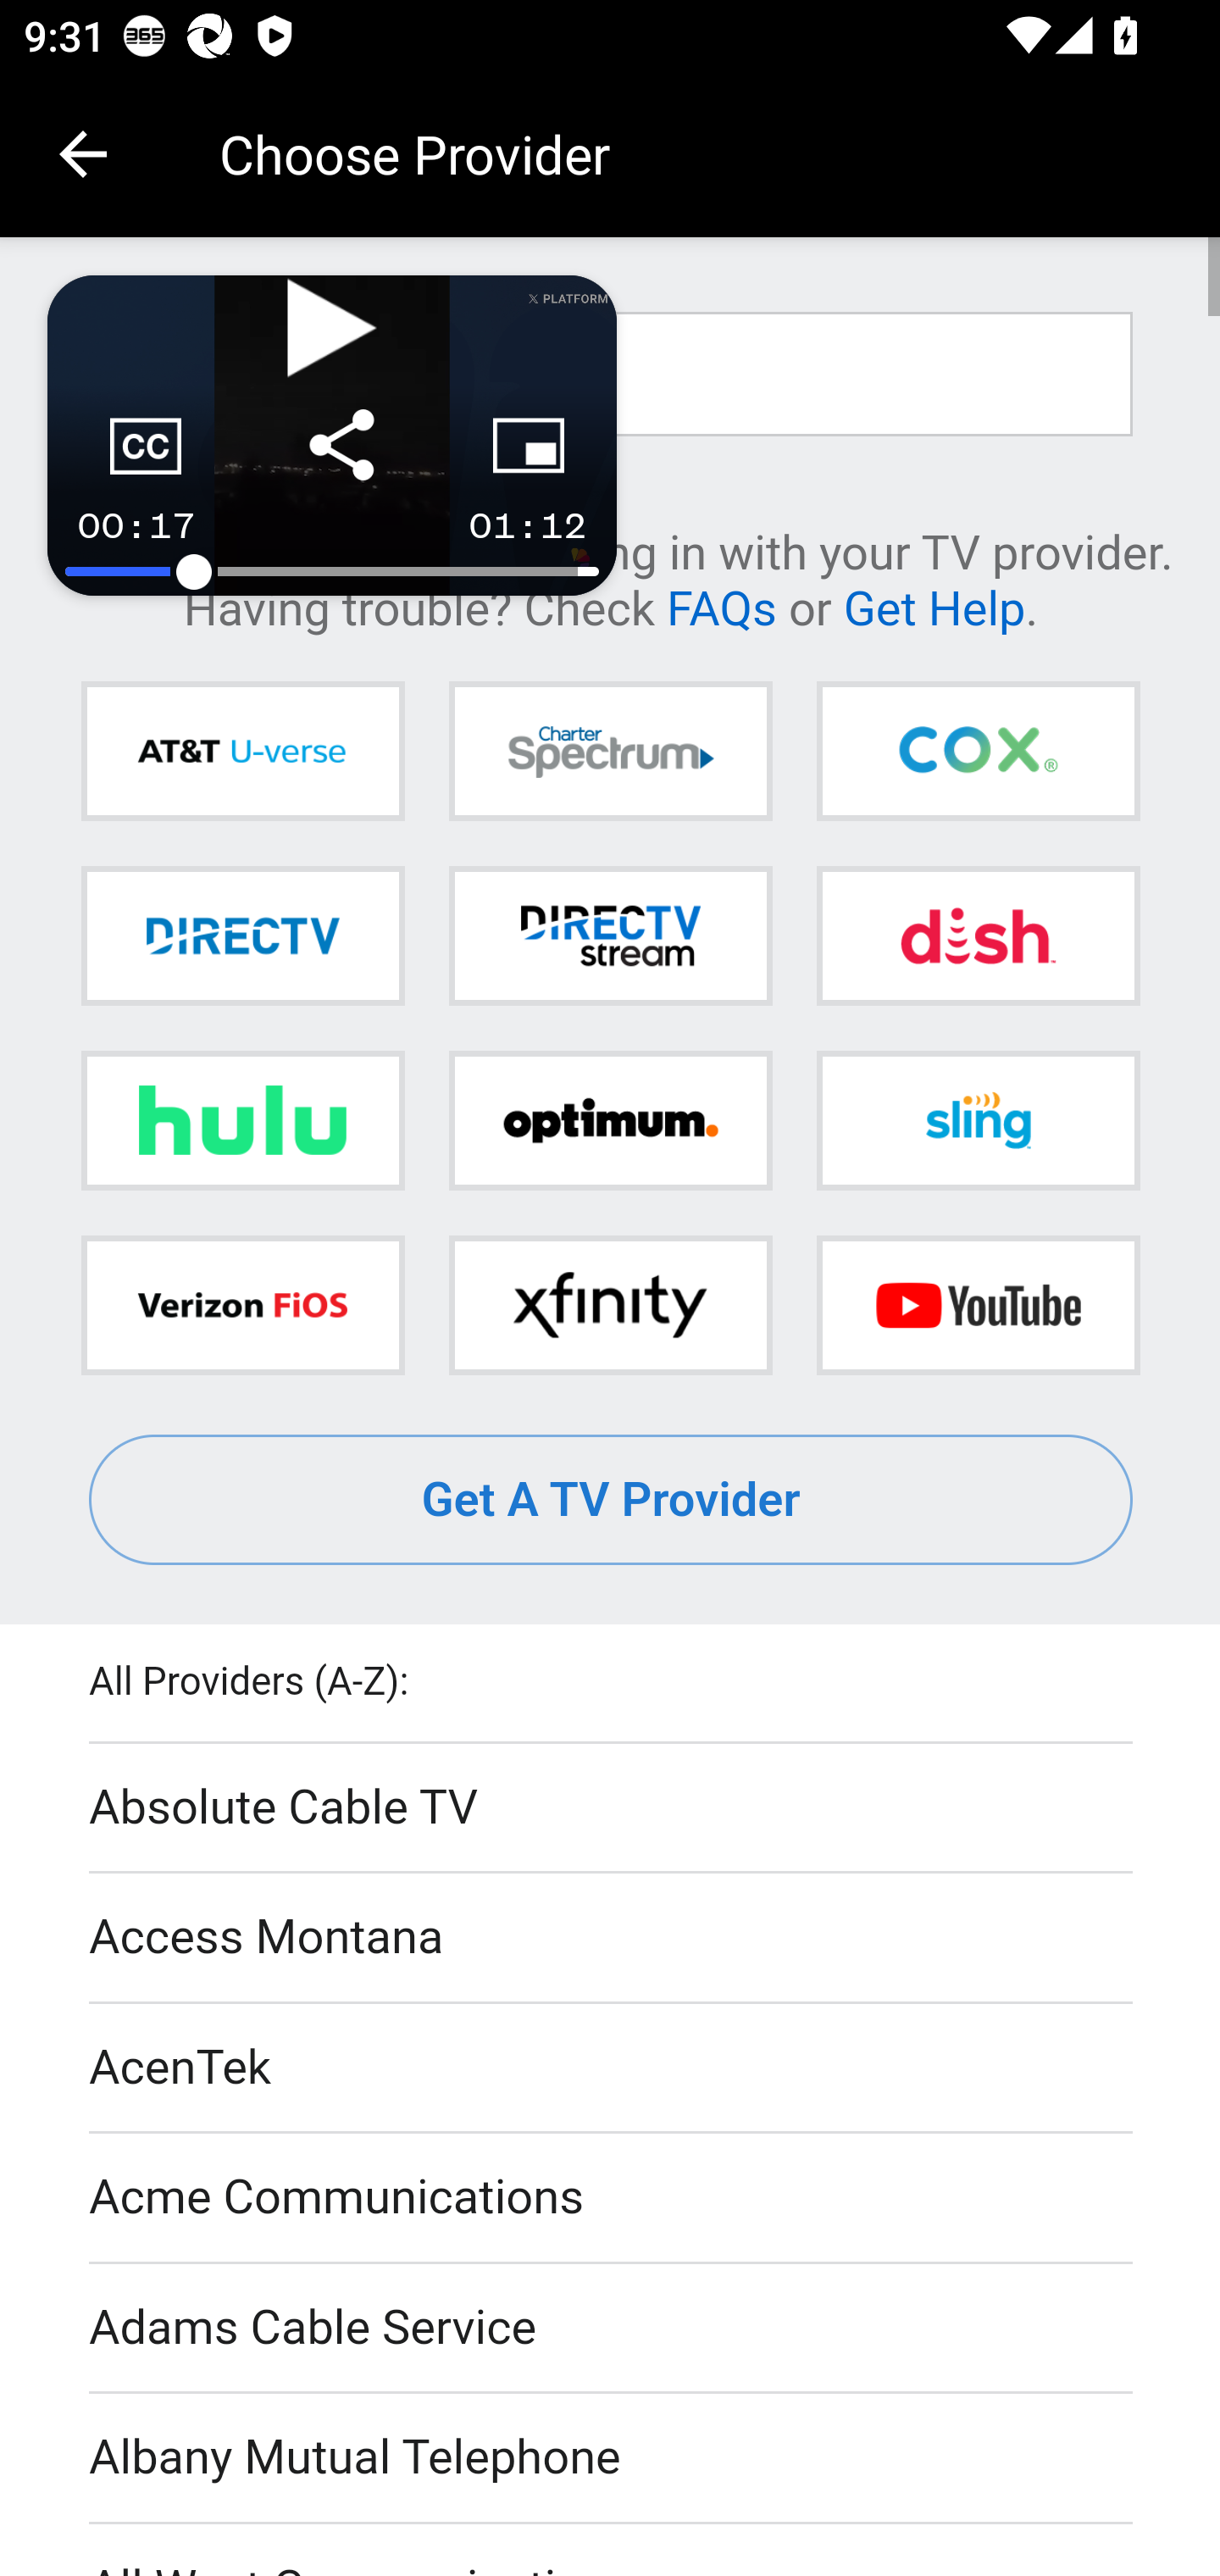 The height and width of the screenshot is (2576, 1220). What do you see at coordinates (610, 752) in the screenshot?
I see `Charter Spectrum` at bounding box center [610, 752].